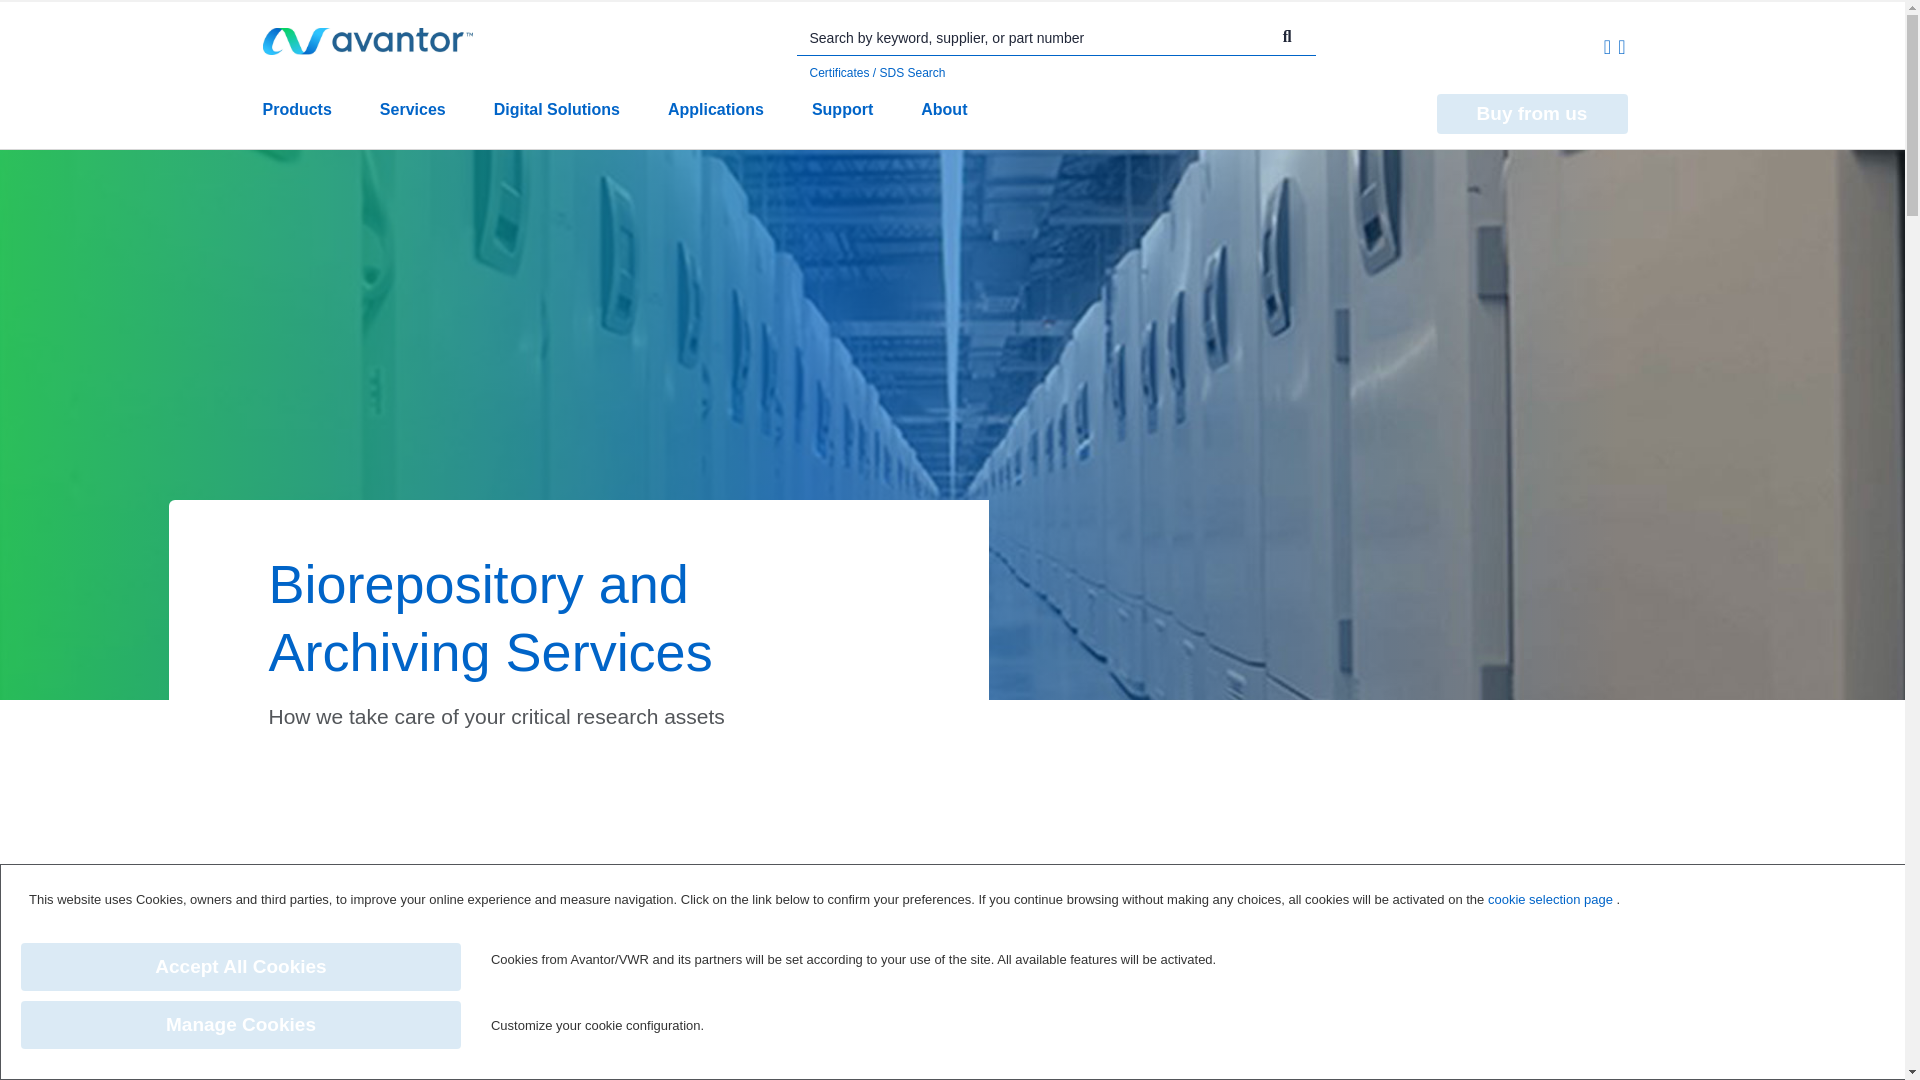 The image size is (1920, 1080). Describe the element at coordinates (716, 120) in the screenshot. I see `Applications` at that location.